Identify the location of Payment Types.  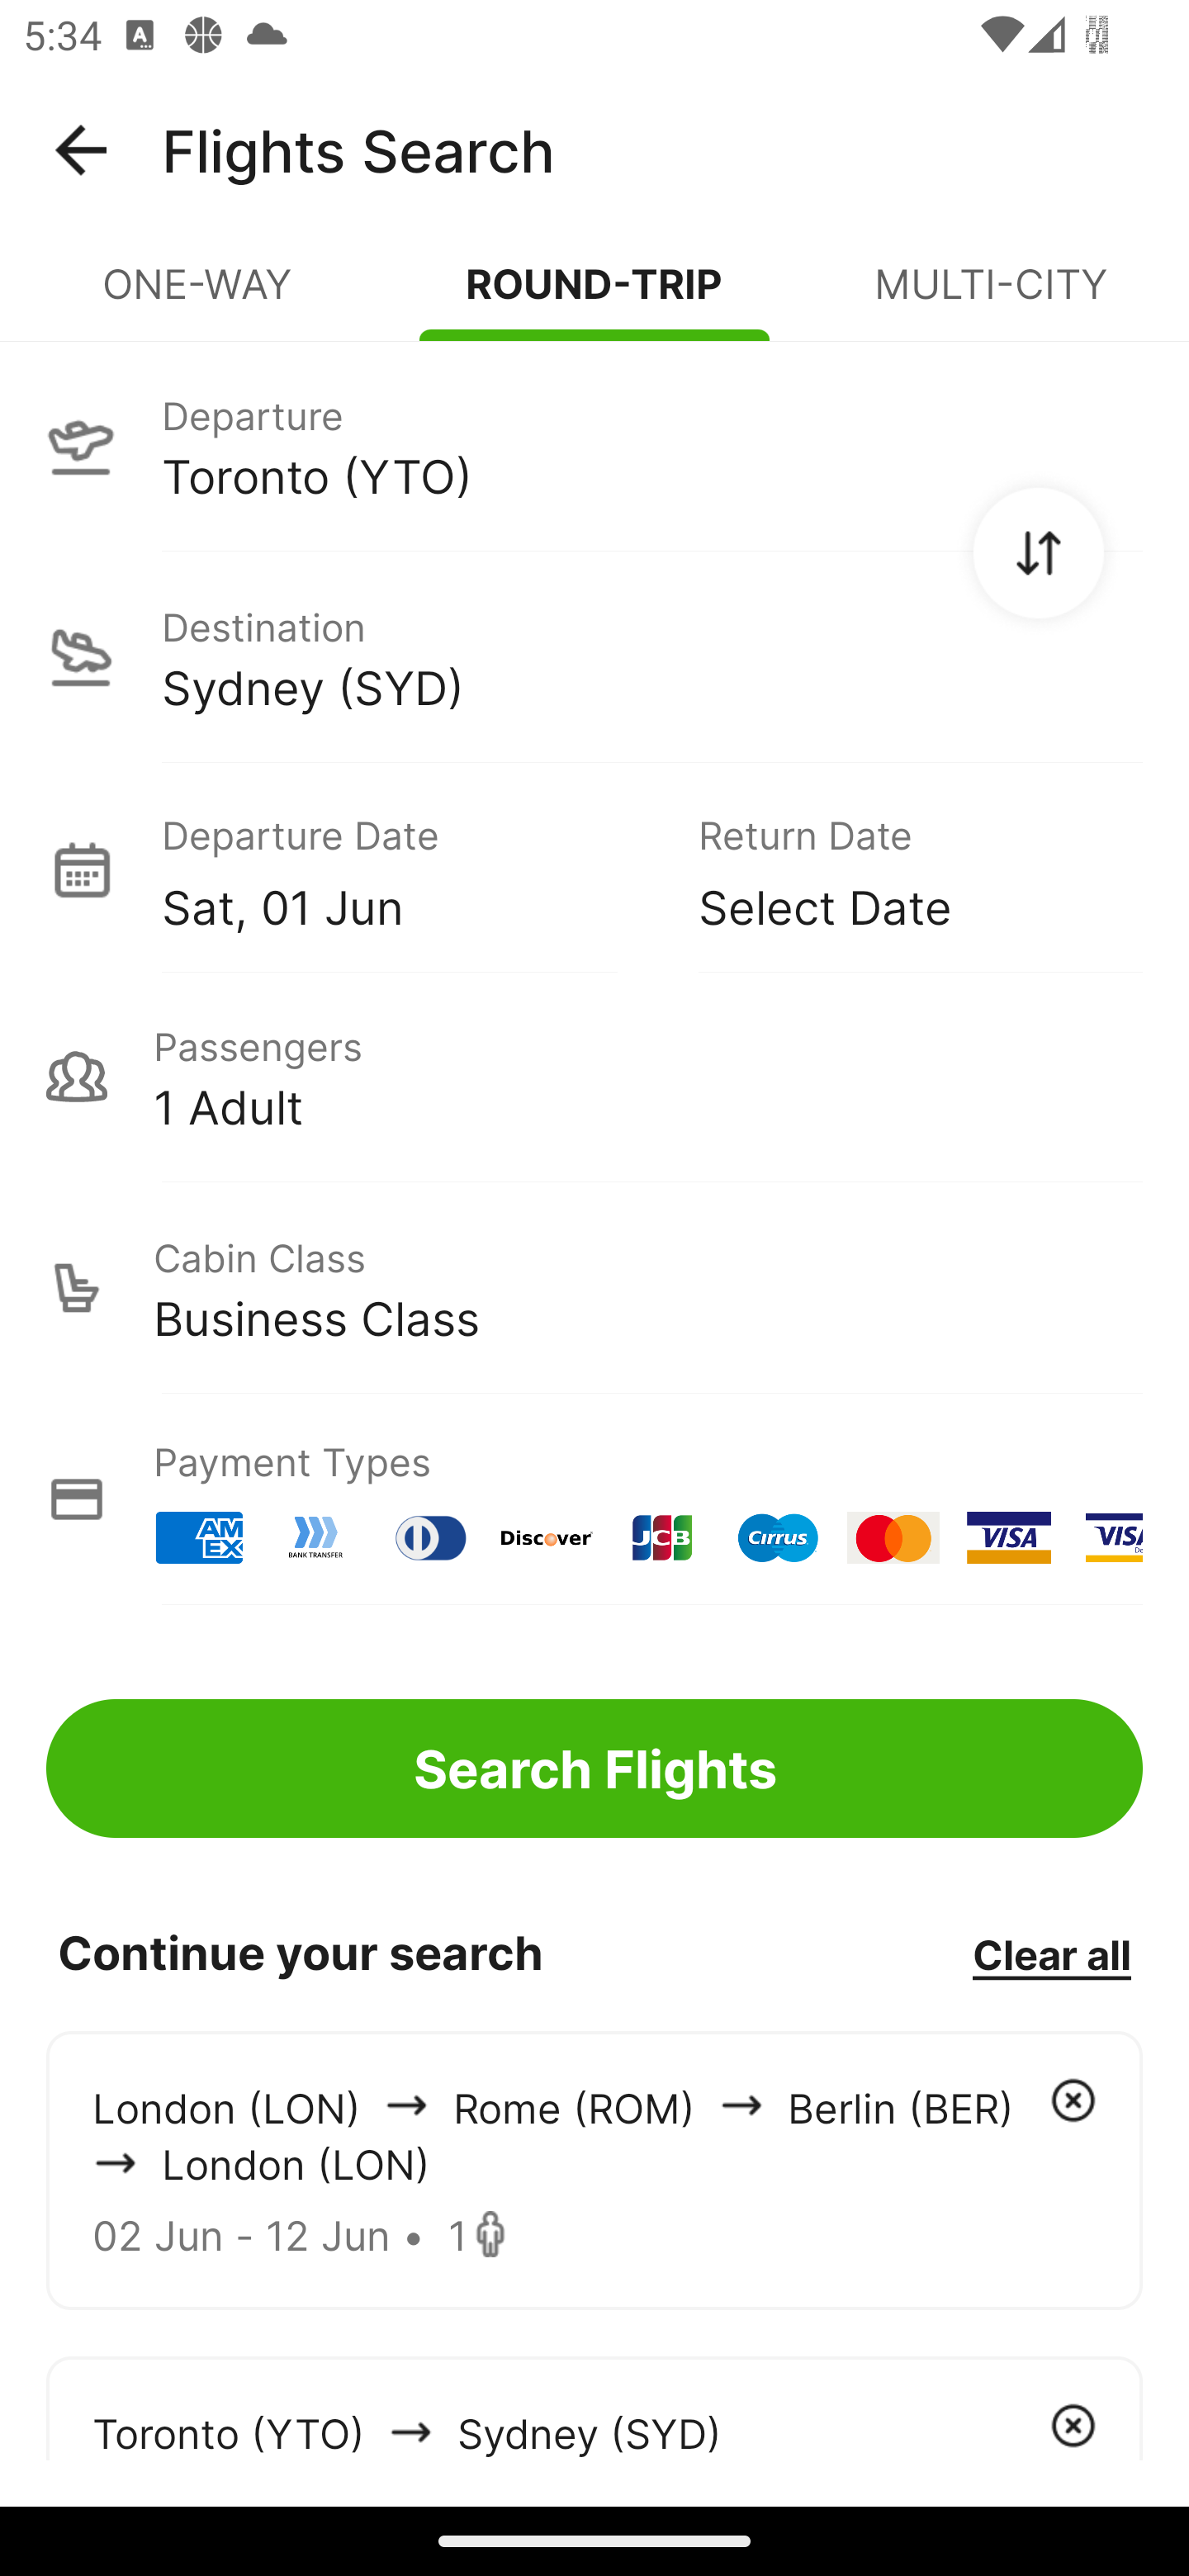
(594, 1499).